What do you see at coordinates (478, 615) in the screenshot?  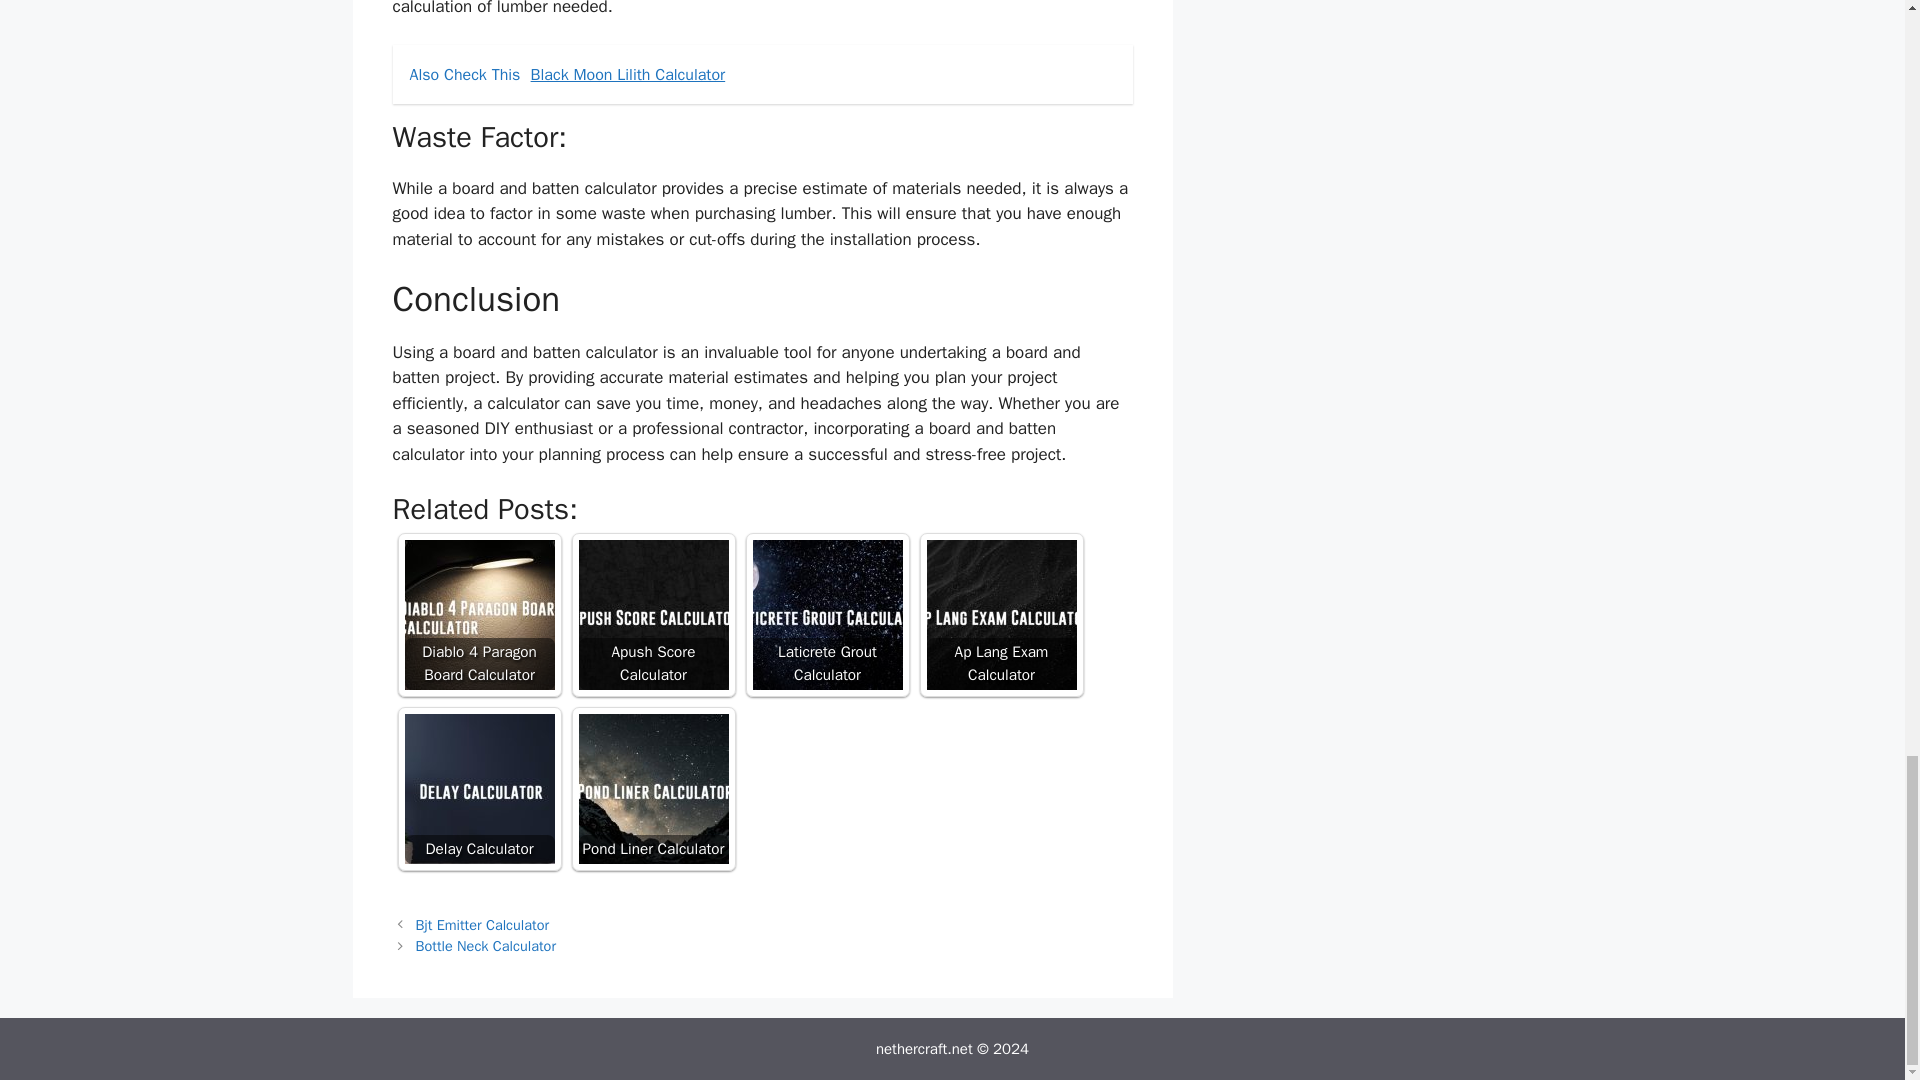 I see `Diablo 4 Paragon Board Calculator` at bounding box center [478, 615].